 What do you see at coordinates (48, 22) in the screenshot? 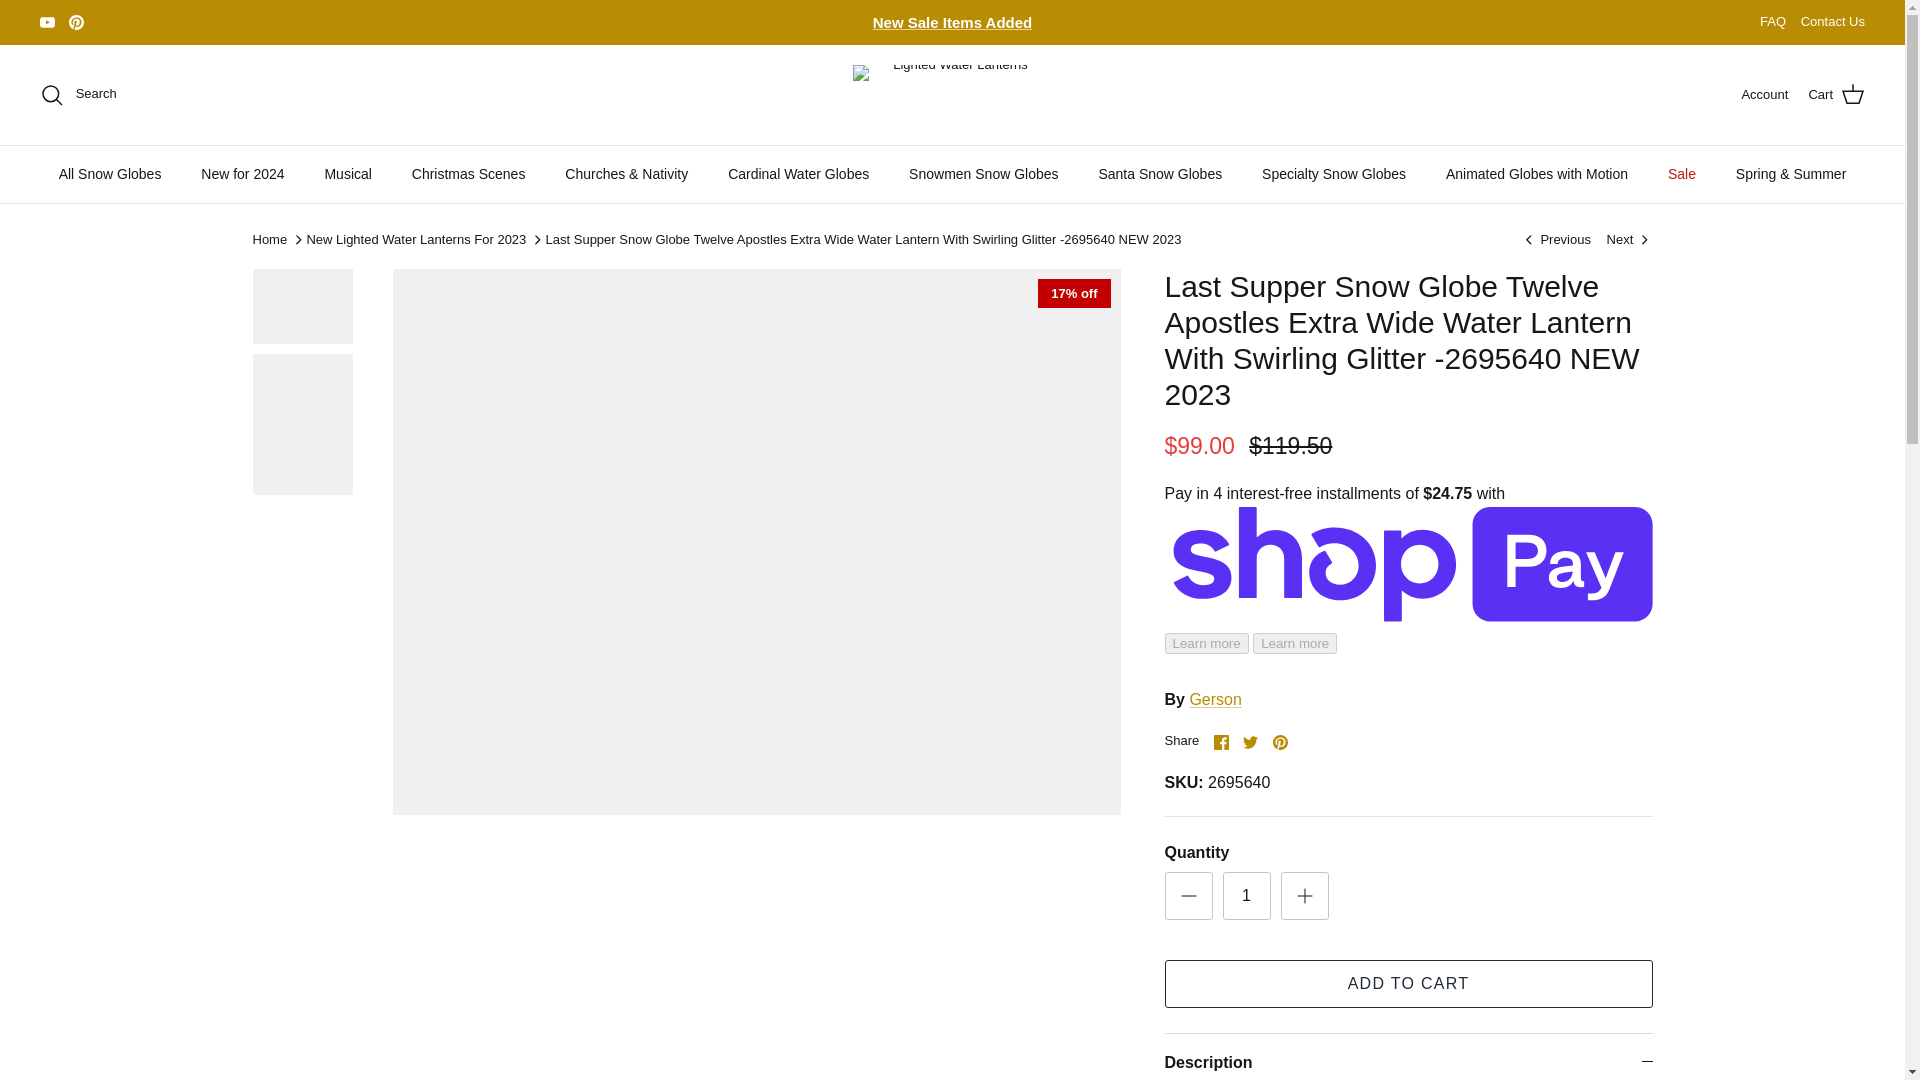
I see `Youtube` at bounding box center [48, 22].